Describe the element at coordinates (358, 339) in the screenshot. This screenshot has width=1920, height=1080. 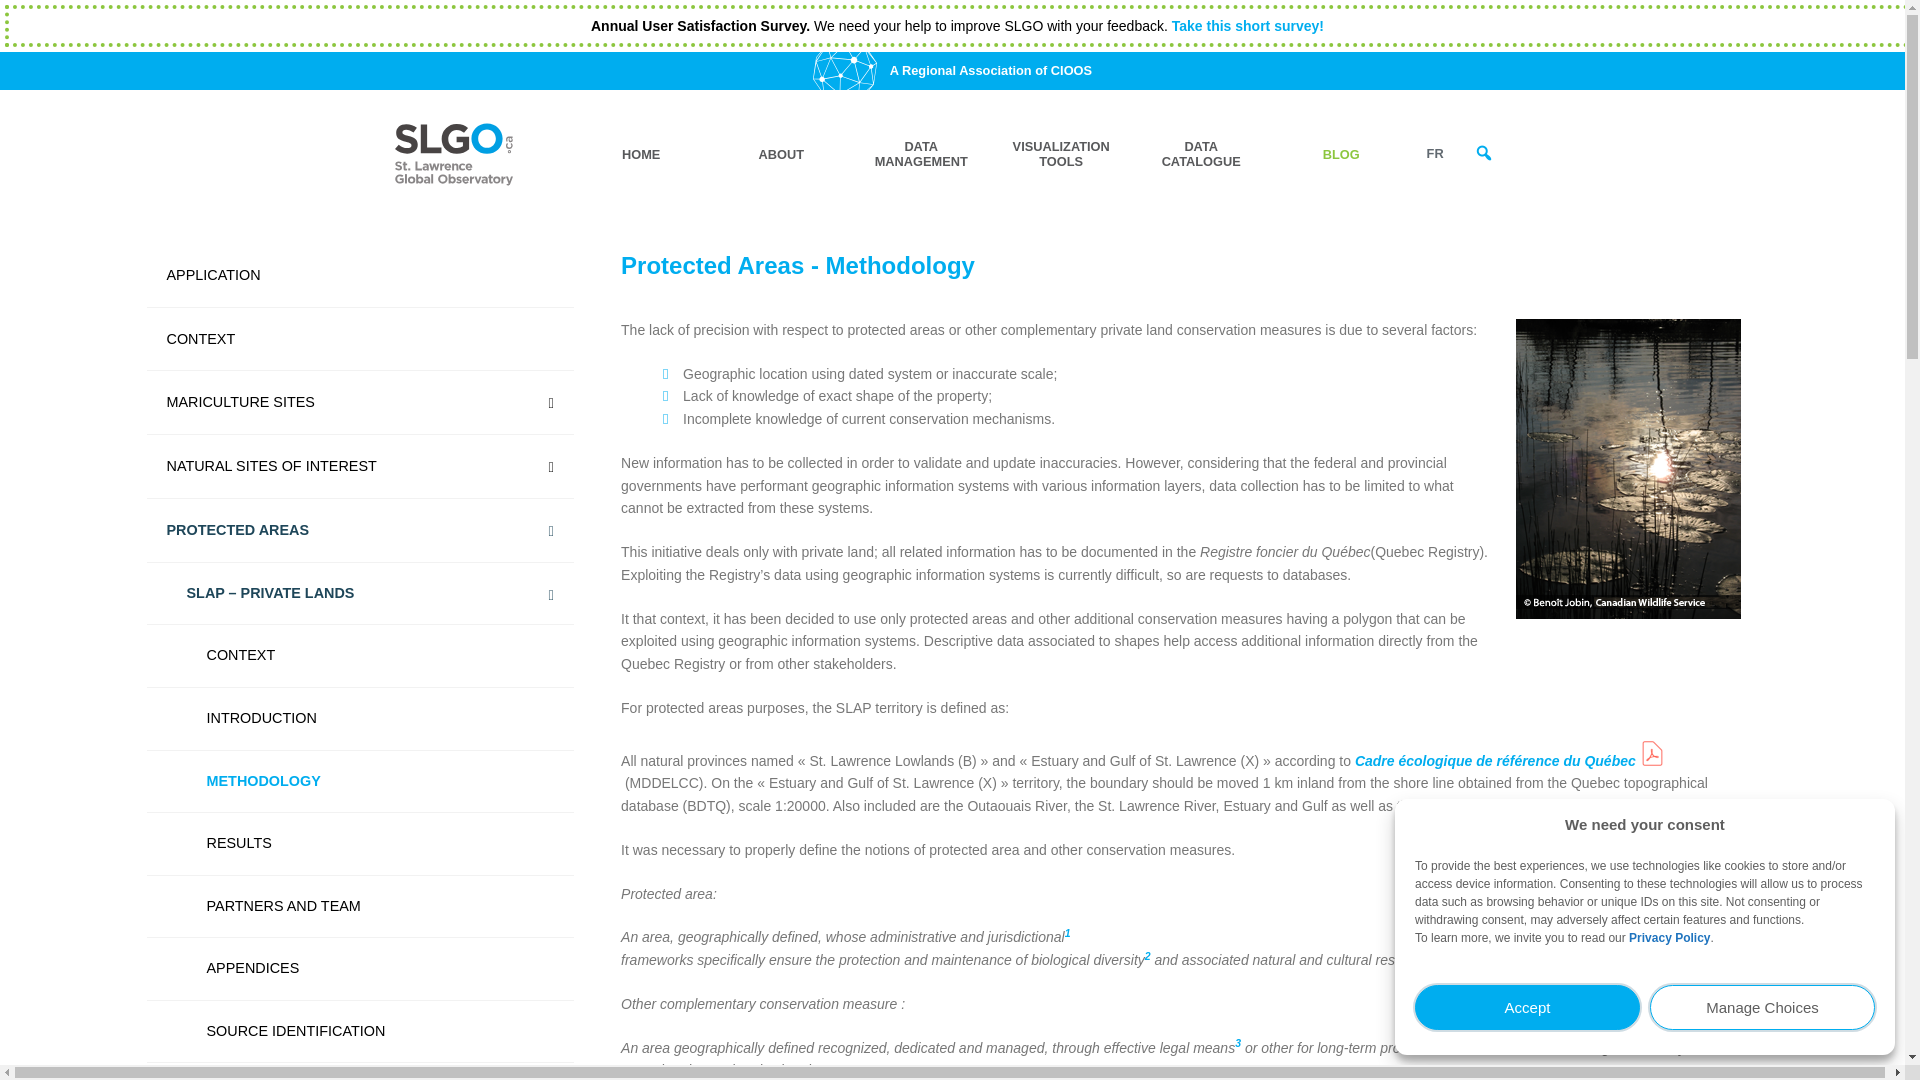
I see `CONTEXT` at that location.